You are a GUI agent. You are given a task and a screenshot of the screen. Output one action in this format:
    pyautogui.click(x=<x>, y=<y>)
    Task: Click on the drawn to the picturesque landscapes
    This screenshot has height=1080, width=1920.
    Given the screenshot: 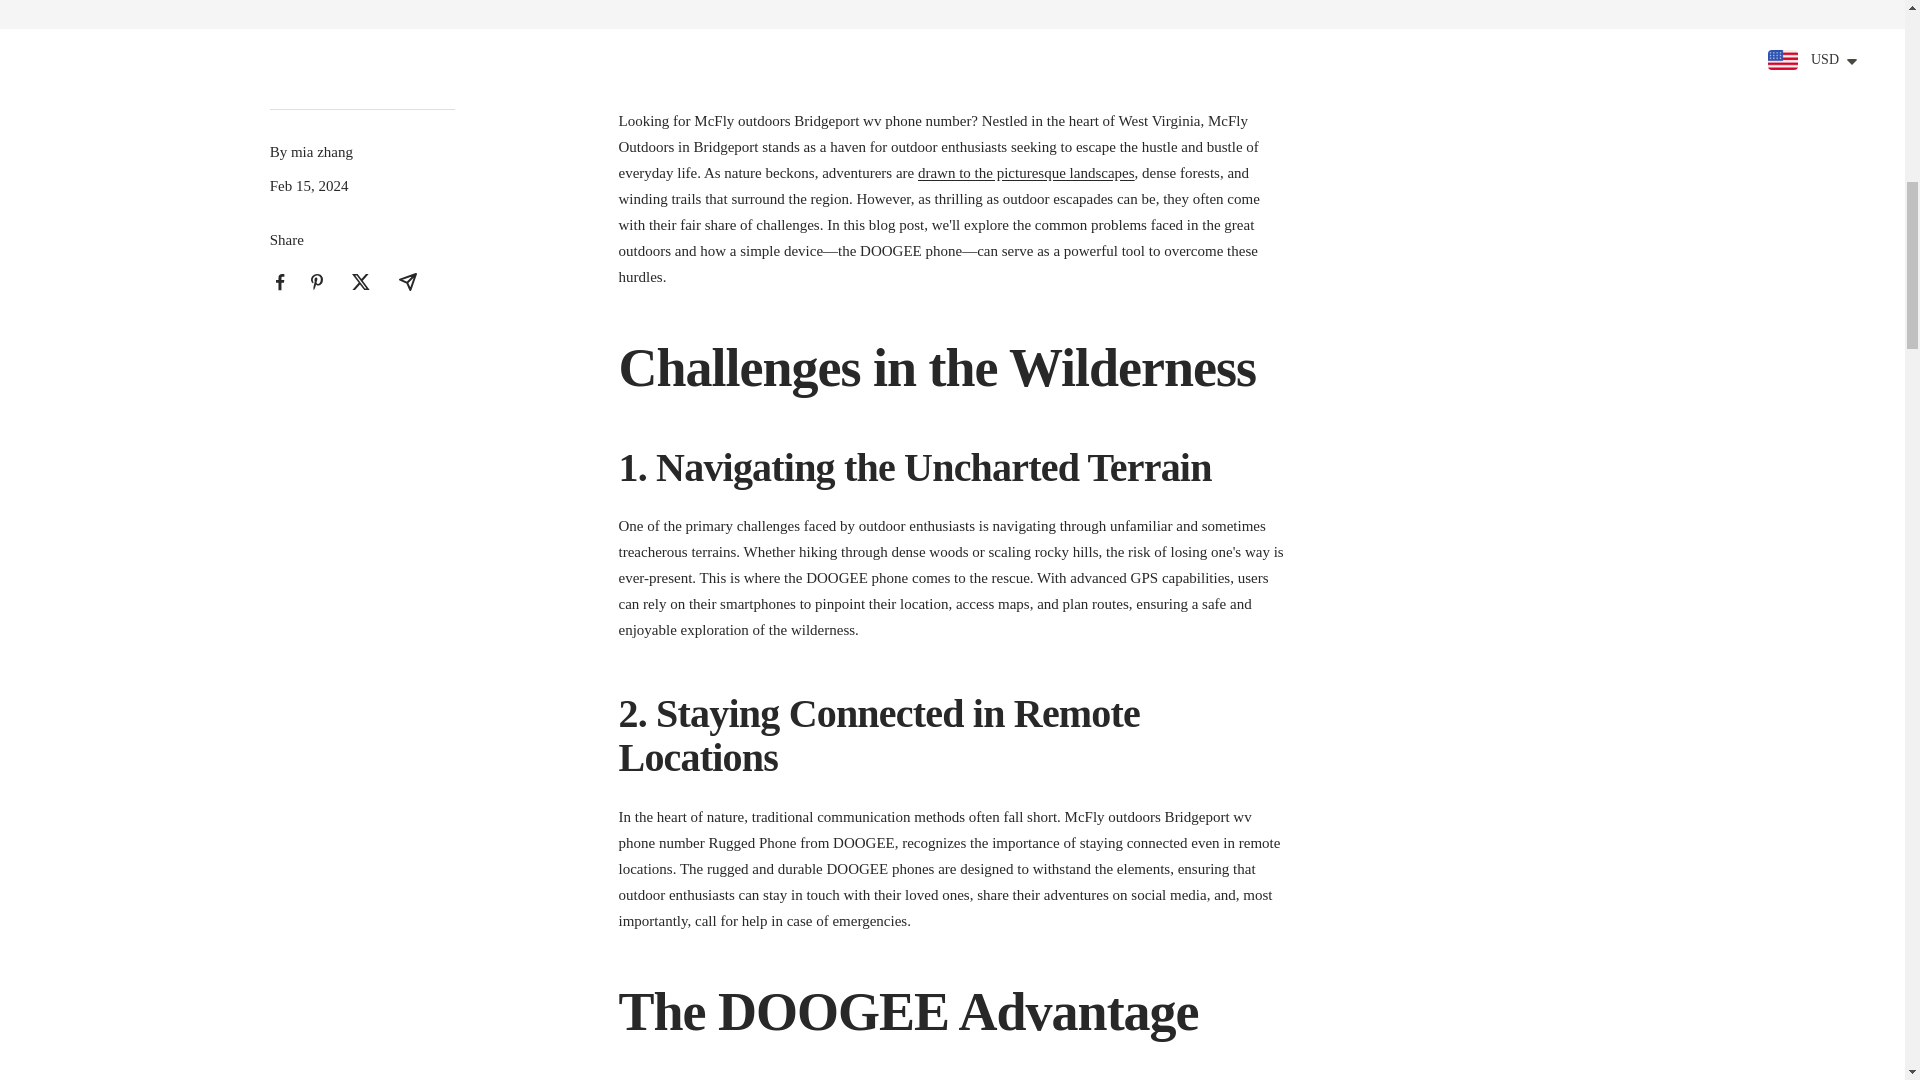 What is the action you would take?
    pyautogui.click(x=1026, y=173)
    